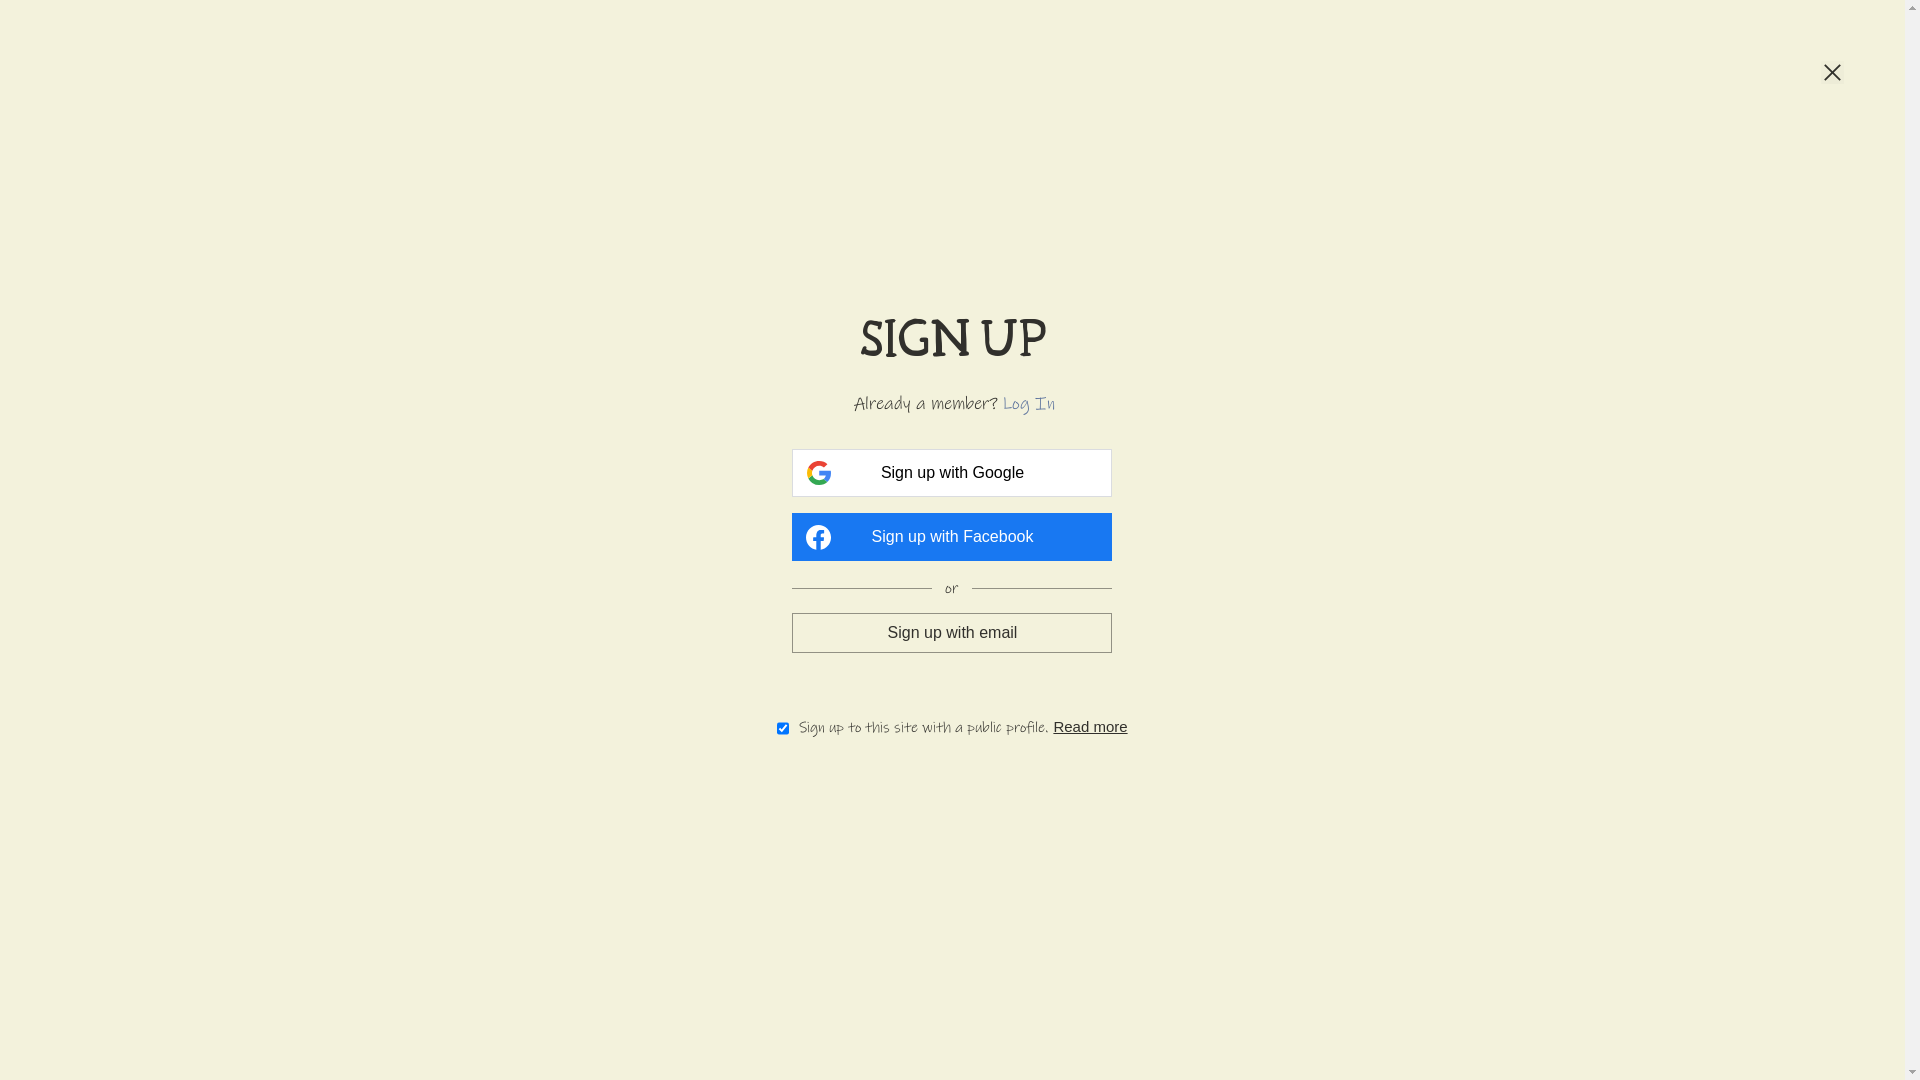 This screenshot has width=1920, height=1080. Describe the element at coordinates (952, 537) in the screenshot. I see `Sign up with Facebook` at that location.